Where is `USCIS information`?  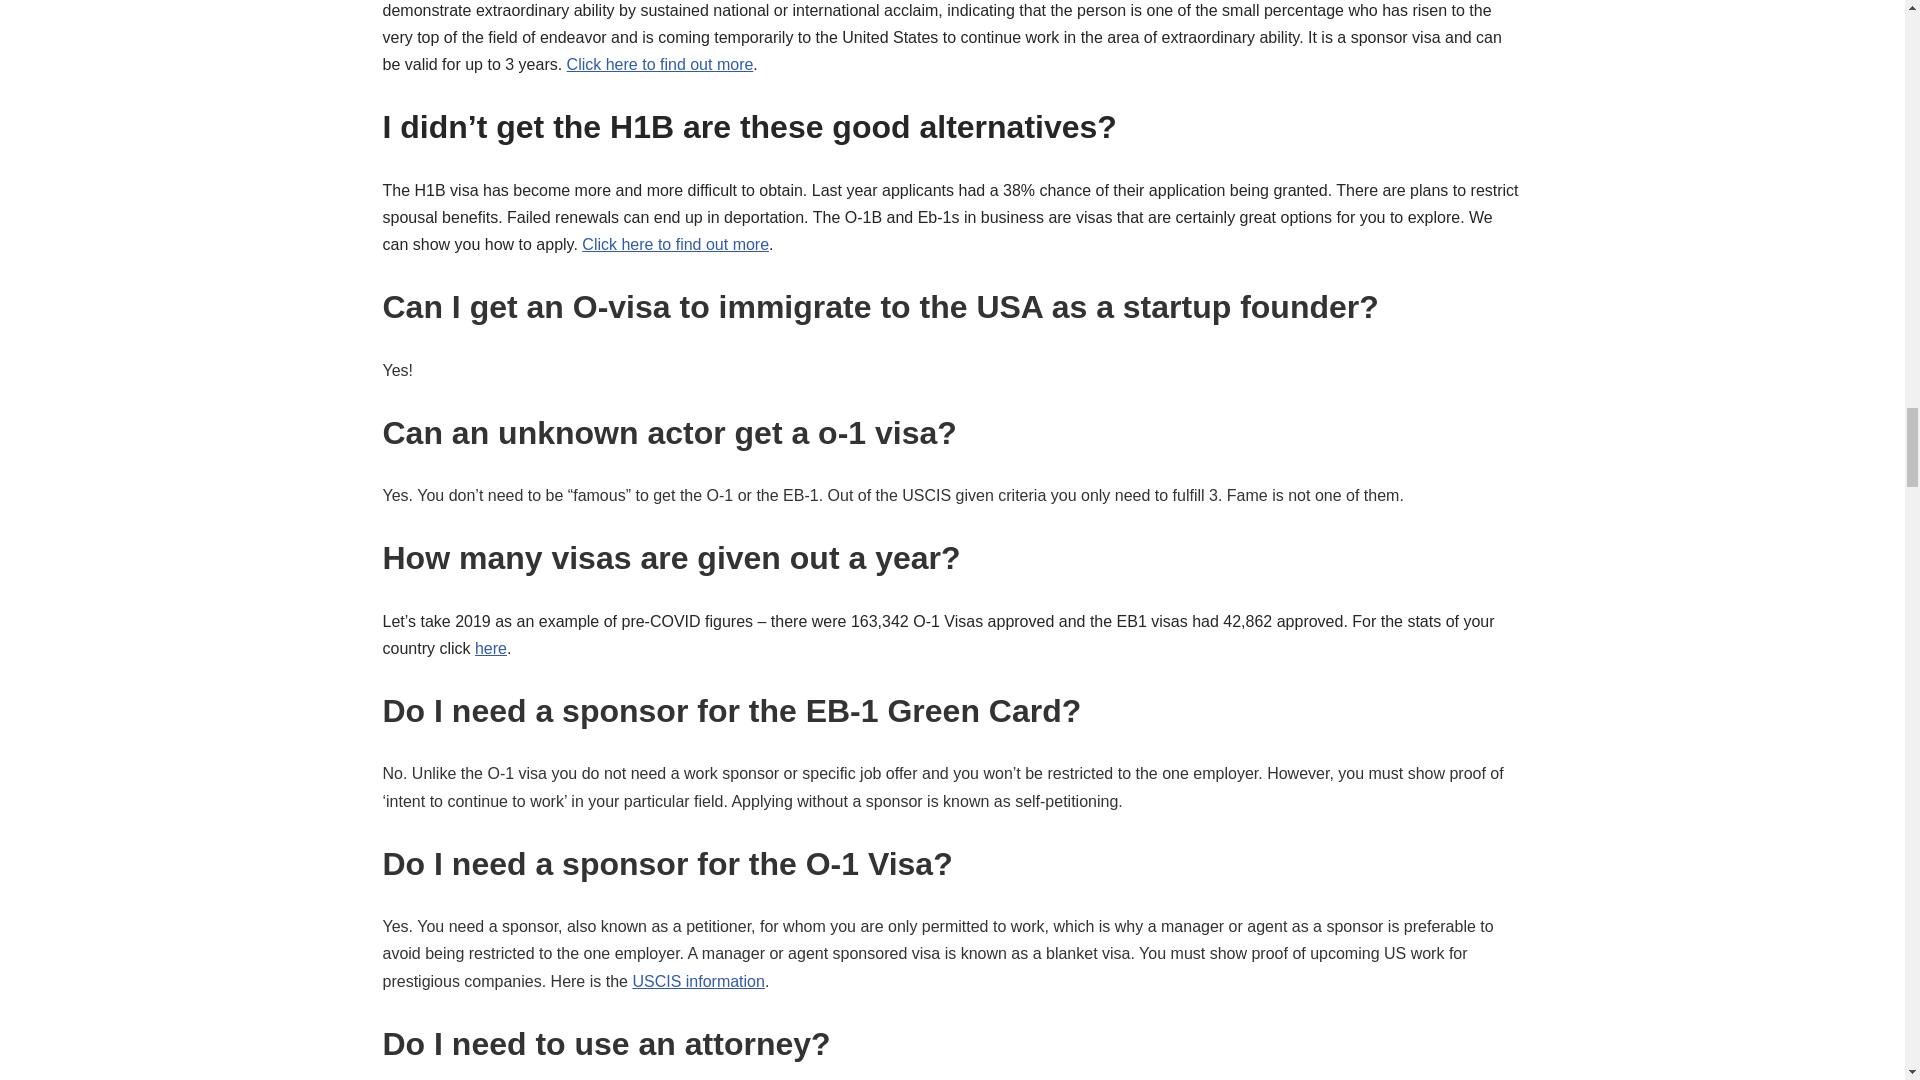
USCIS information is located at coordinates (698, 982).